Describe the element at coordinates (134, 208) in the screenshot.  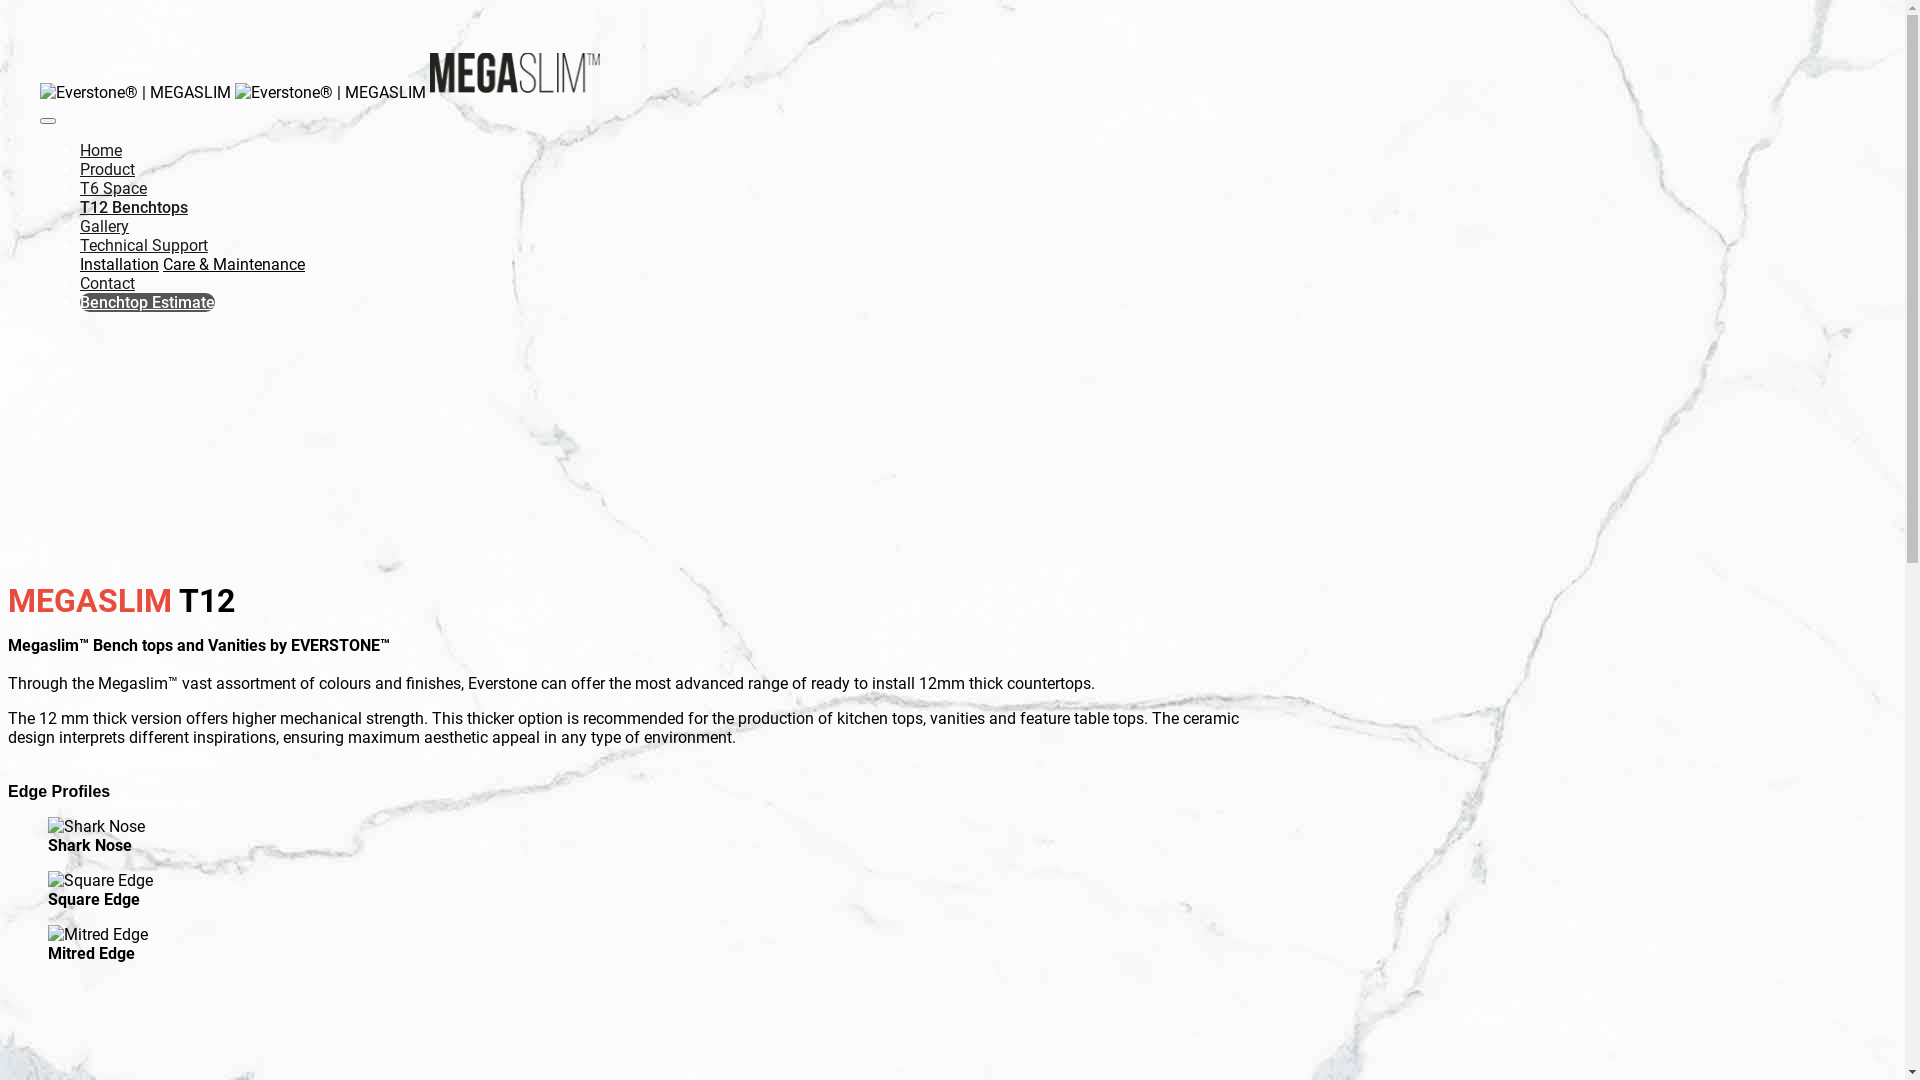
I see `T12 Benchtops` at that location.